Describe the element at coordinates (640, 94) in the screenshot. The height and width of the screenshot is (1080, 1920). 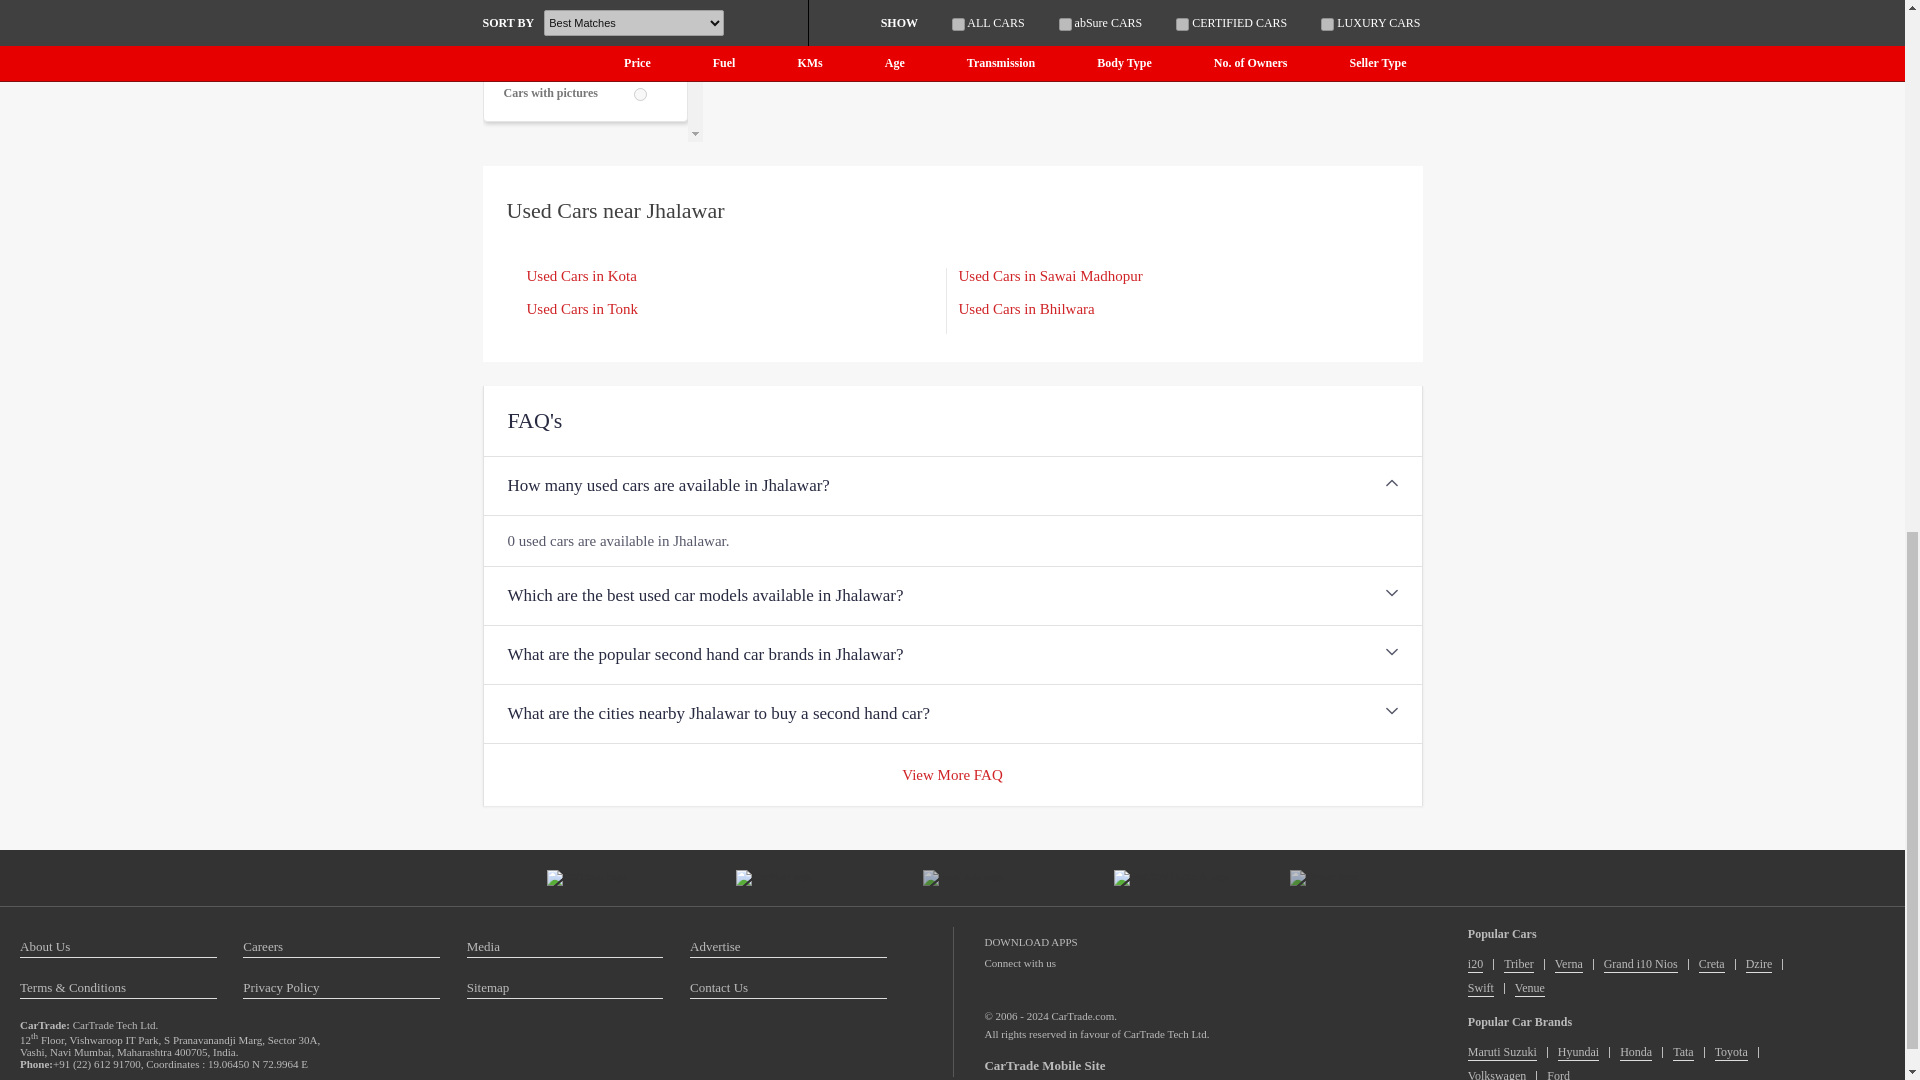
I see `2` at that location.